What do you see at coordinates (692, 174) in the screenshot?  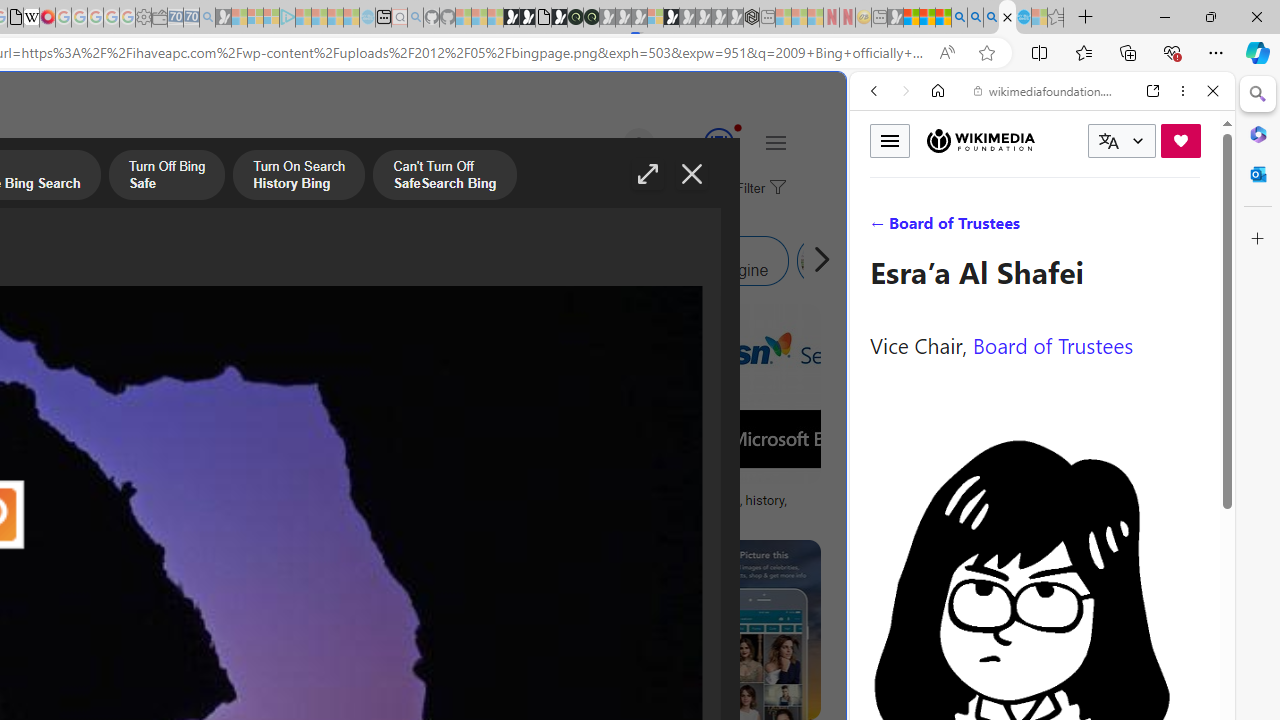 I see `Close image` at bounding box center [692, 174].